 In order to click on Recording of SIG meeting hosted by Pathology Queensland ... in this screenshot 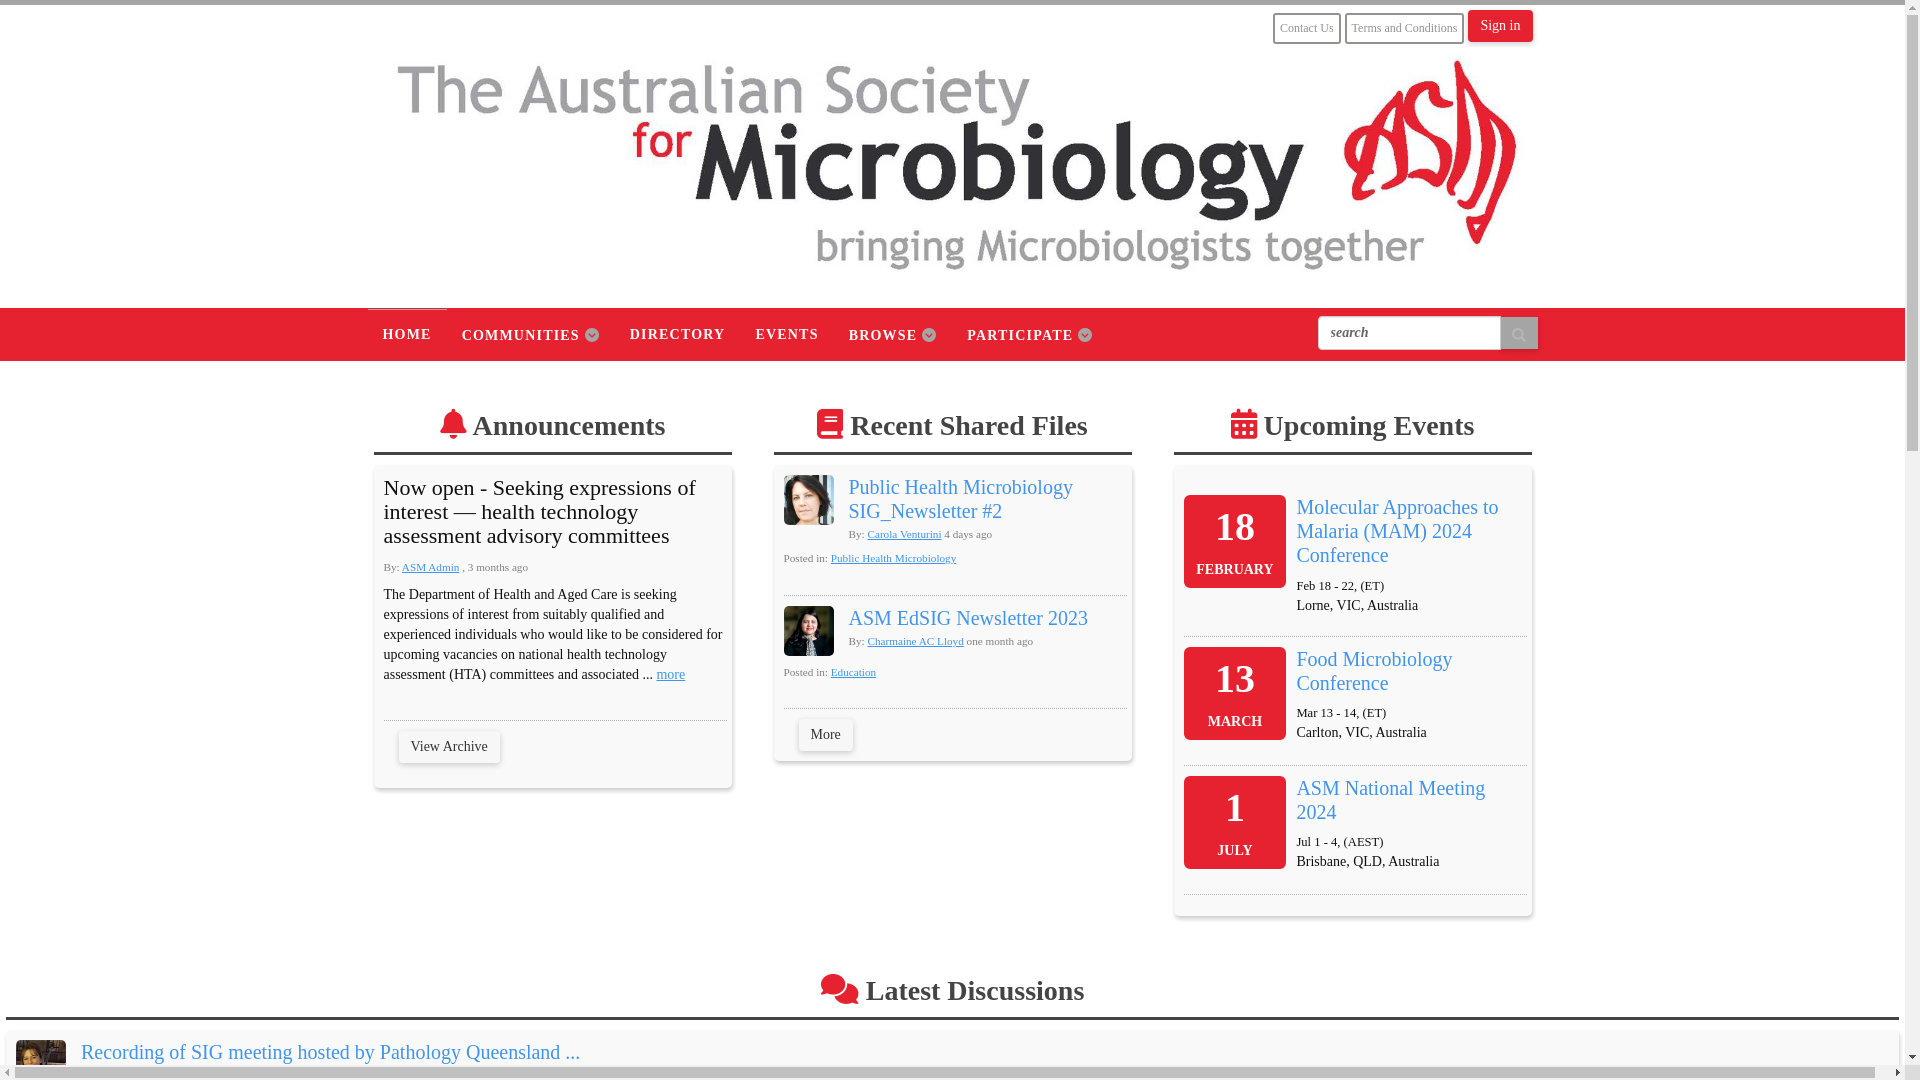, I will do `click(330, 1052)`.